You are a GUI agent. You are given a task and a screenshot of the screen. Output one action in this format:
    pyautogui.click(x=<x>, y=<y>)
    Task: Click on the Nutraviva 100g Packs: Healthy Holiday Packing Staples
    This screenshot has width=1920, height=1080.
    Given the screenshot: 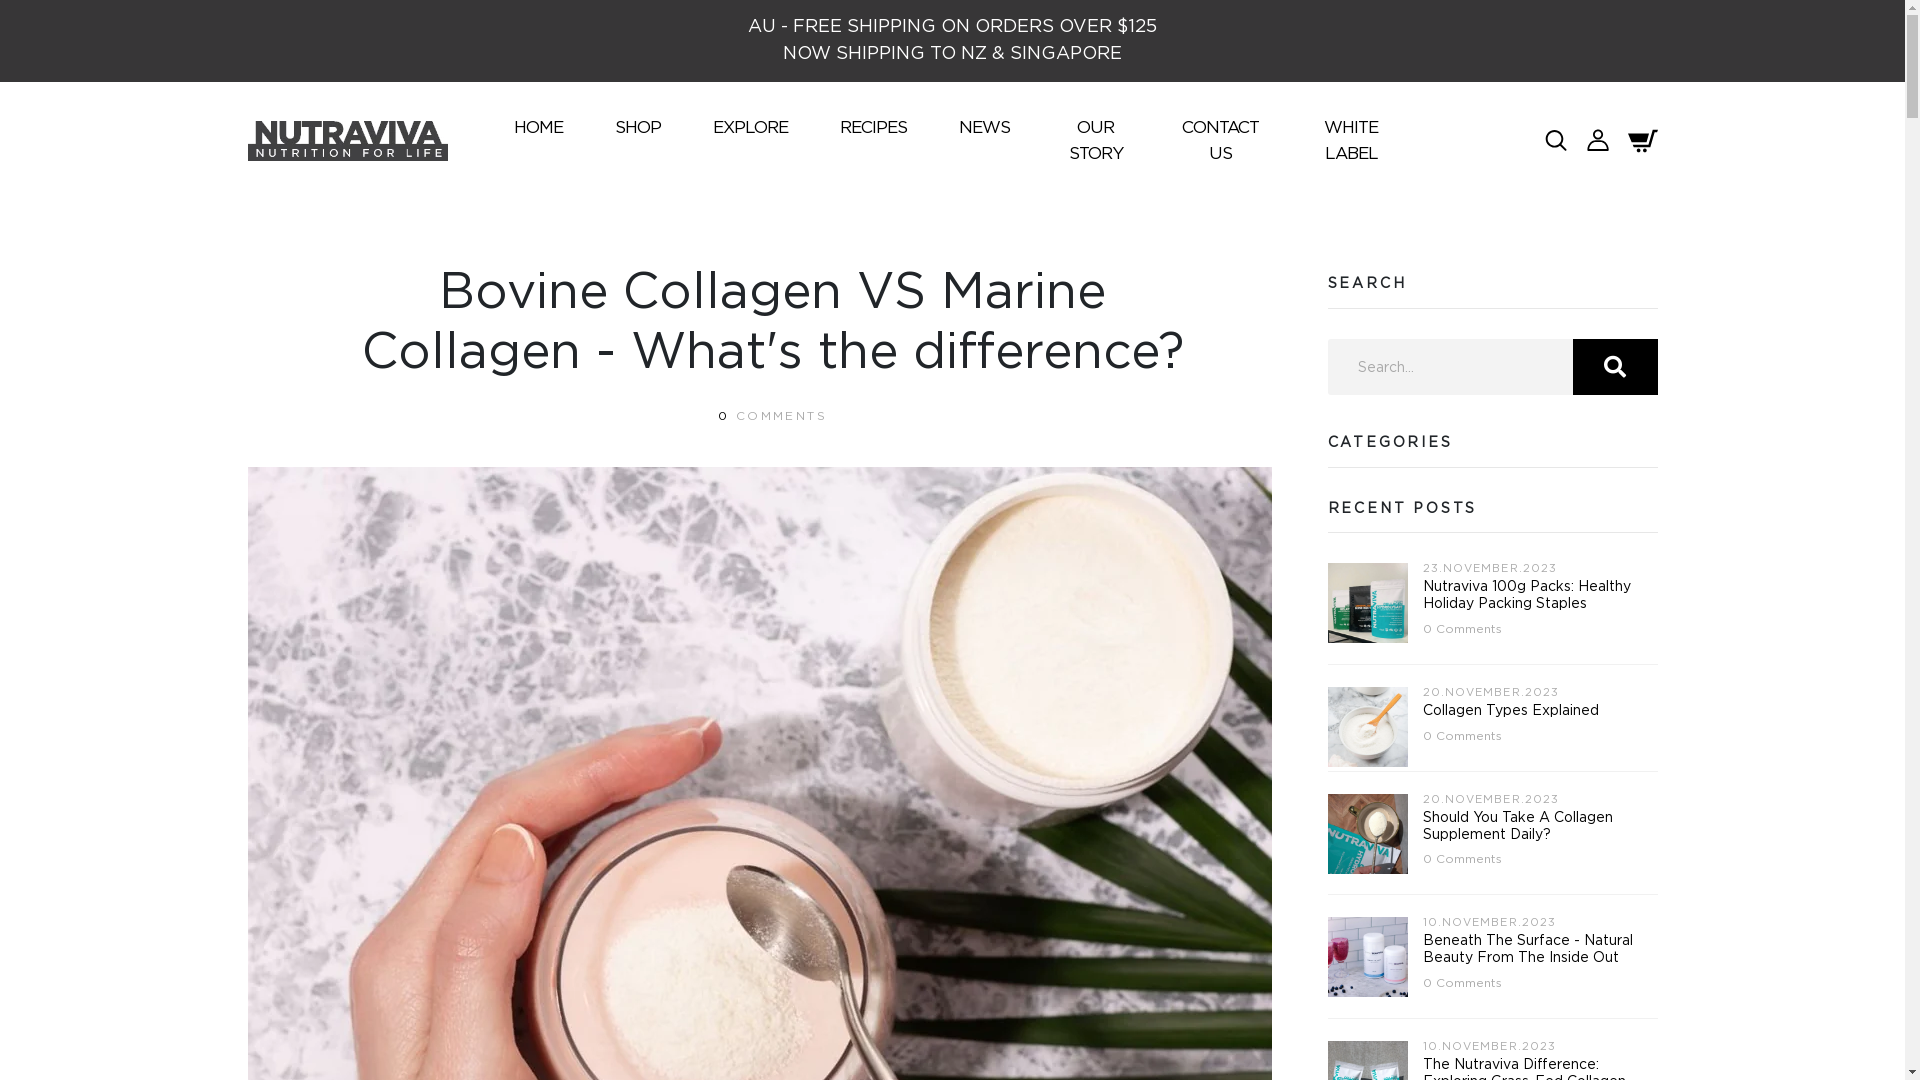 What is the action you would take?
    pyautogui.click(x=1526, y=596)
    